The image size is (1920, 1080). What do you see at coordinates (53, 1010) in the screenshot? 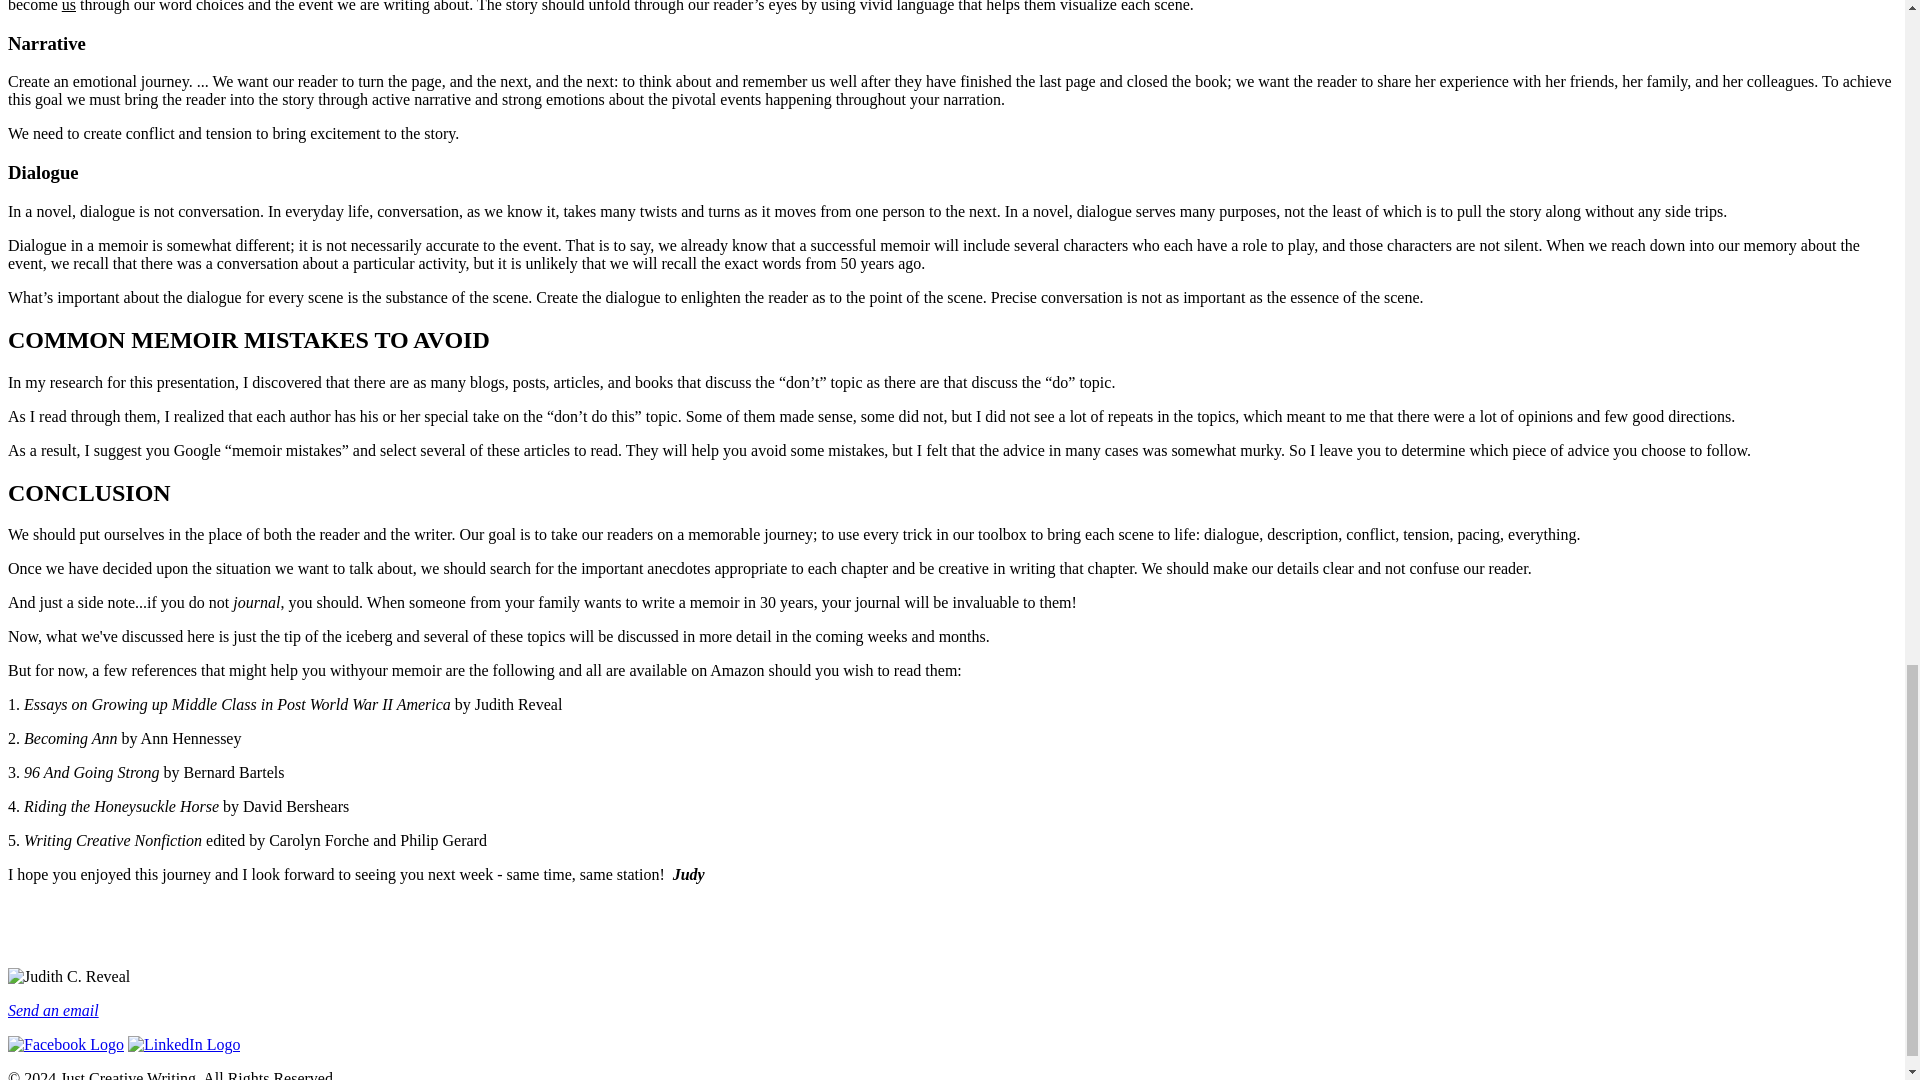
I see `Send an email` at bounding box center [53, 1010].